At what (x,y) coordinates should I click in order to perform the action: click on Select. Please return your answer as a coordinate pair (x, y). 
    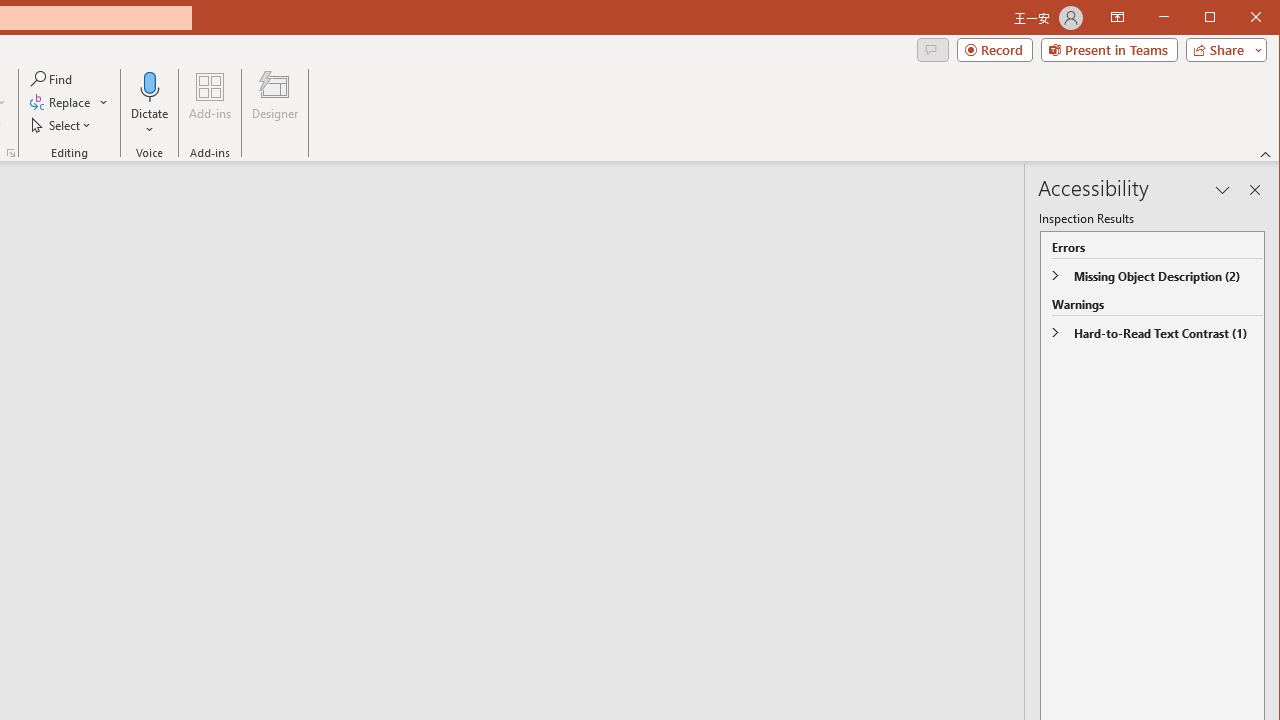
    Looking at the image, I should click on (62, 124).